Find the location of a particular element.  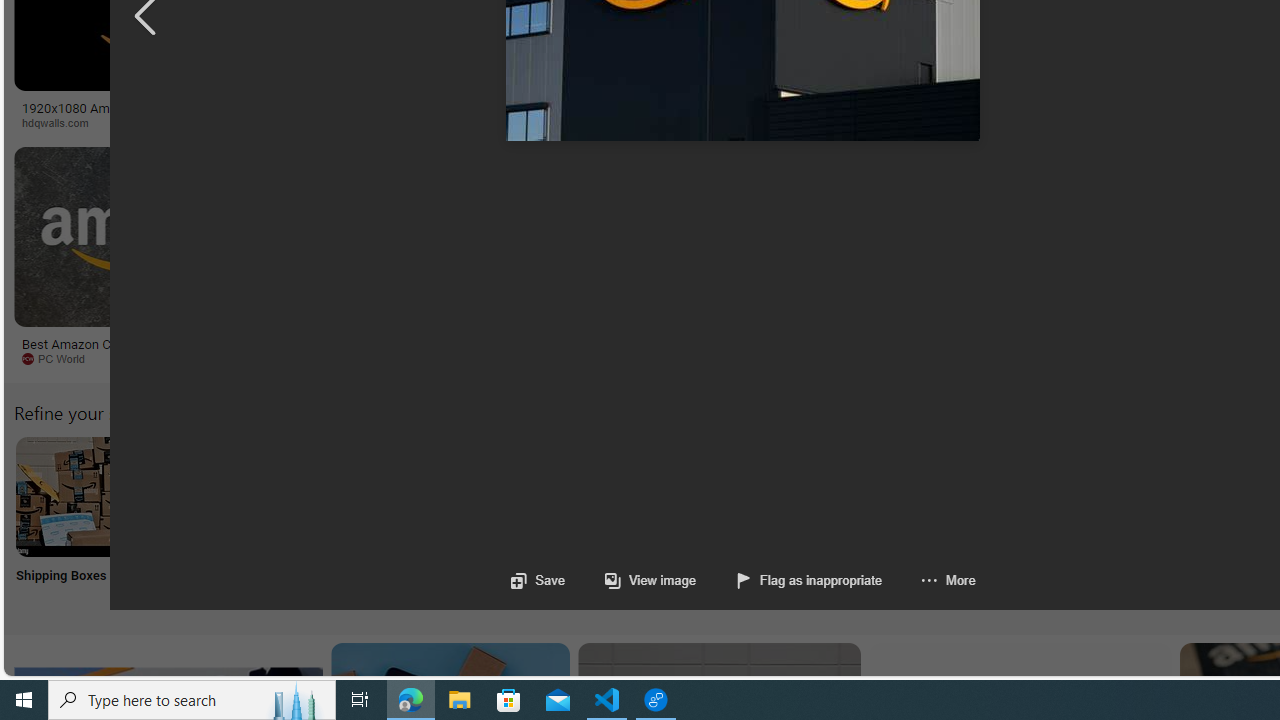

Flag as inappropriate is located at coordinates (810, 580).